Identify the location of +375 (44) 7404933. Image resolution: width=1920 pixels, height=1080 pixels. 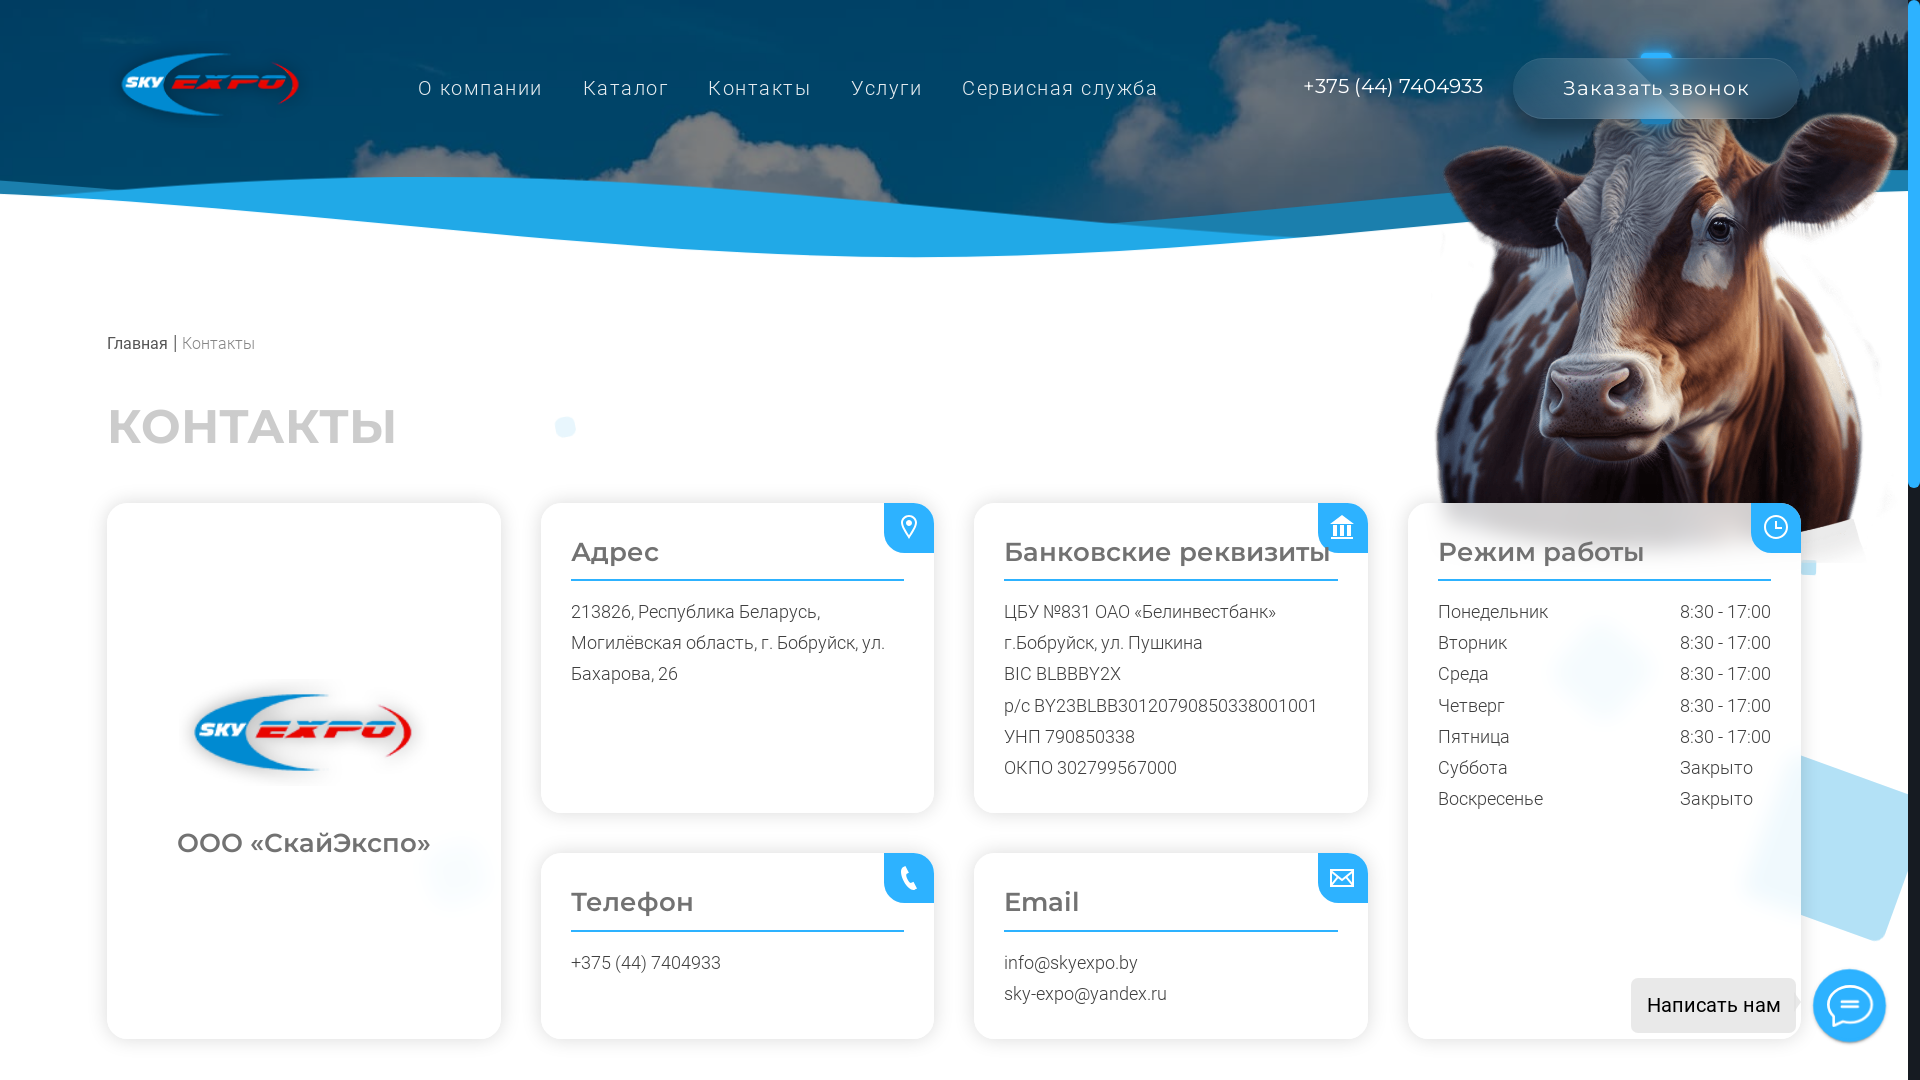
(1393, 86).